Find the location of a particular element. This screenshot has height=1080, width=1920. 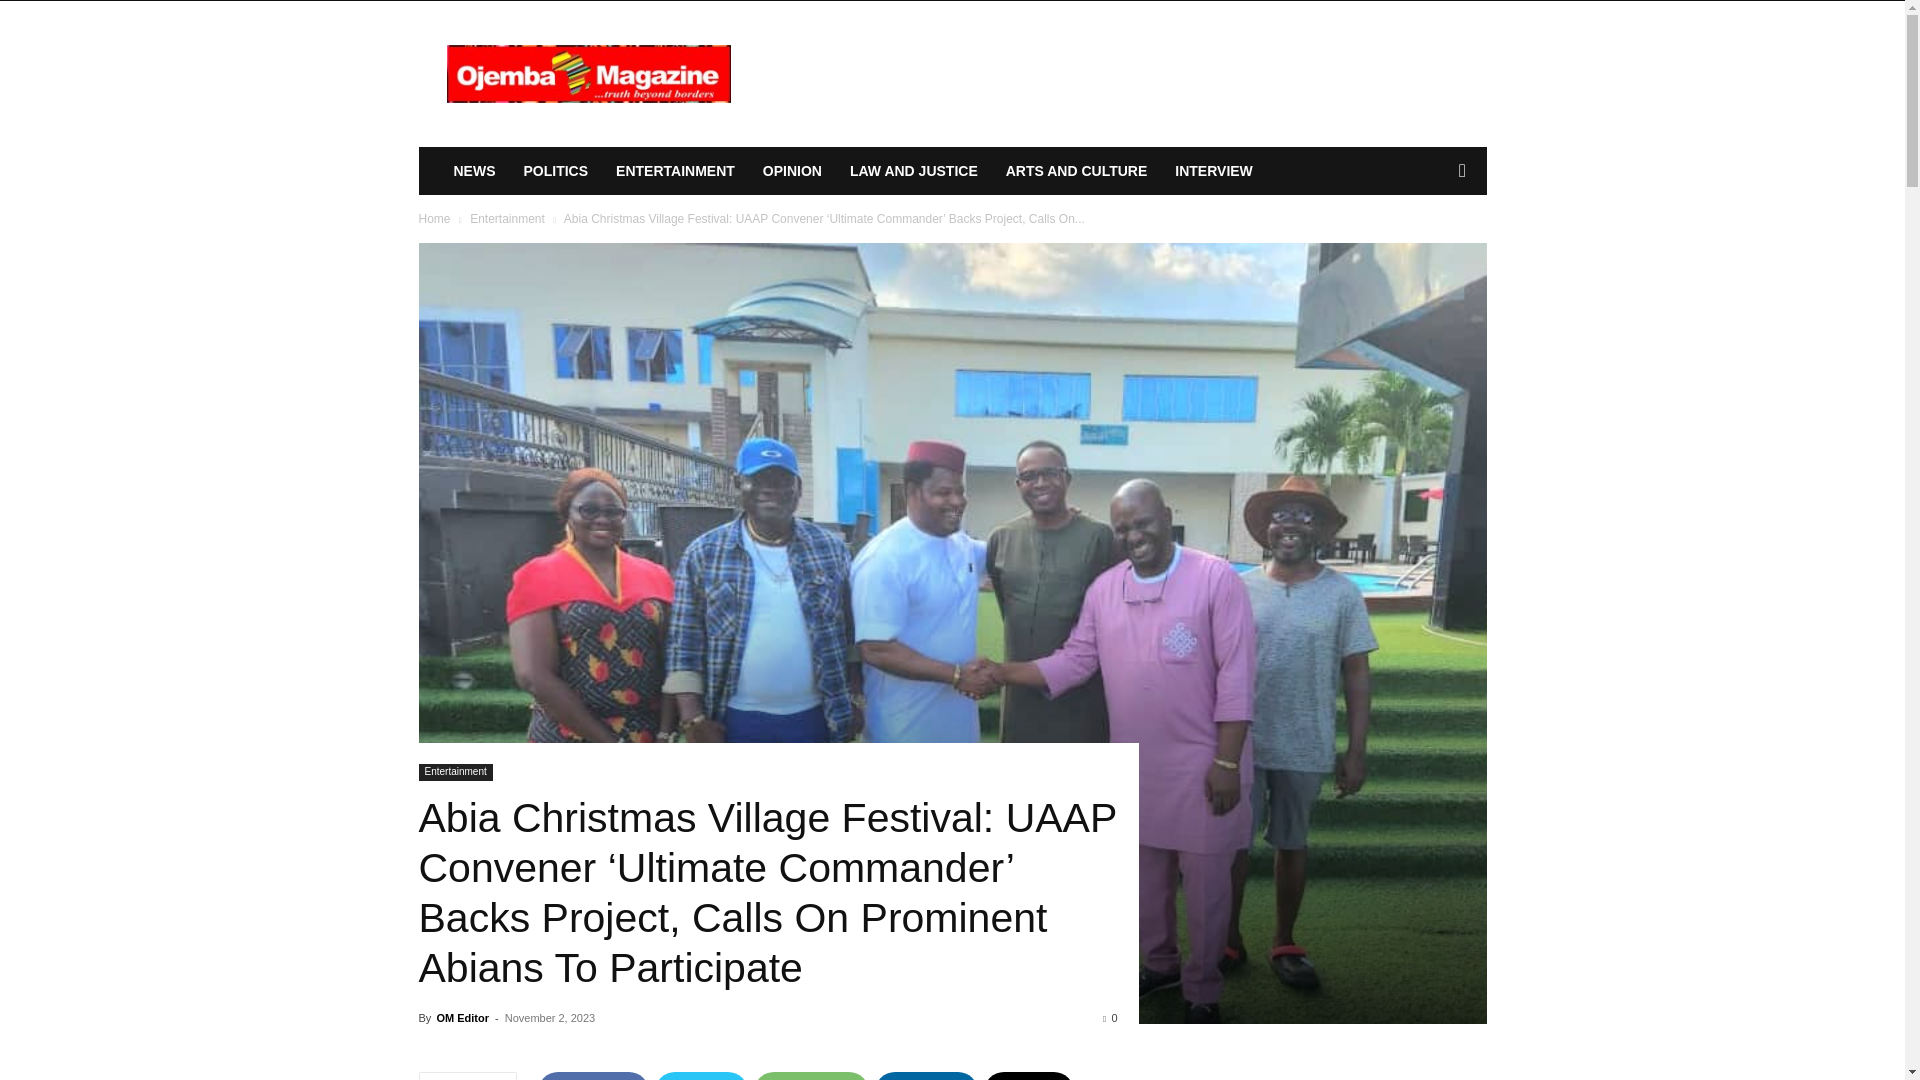

LAW AND JUSTICE is located at coordinates (914, 170).